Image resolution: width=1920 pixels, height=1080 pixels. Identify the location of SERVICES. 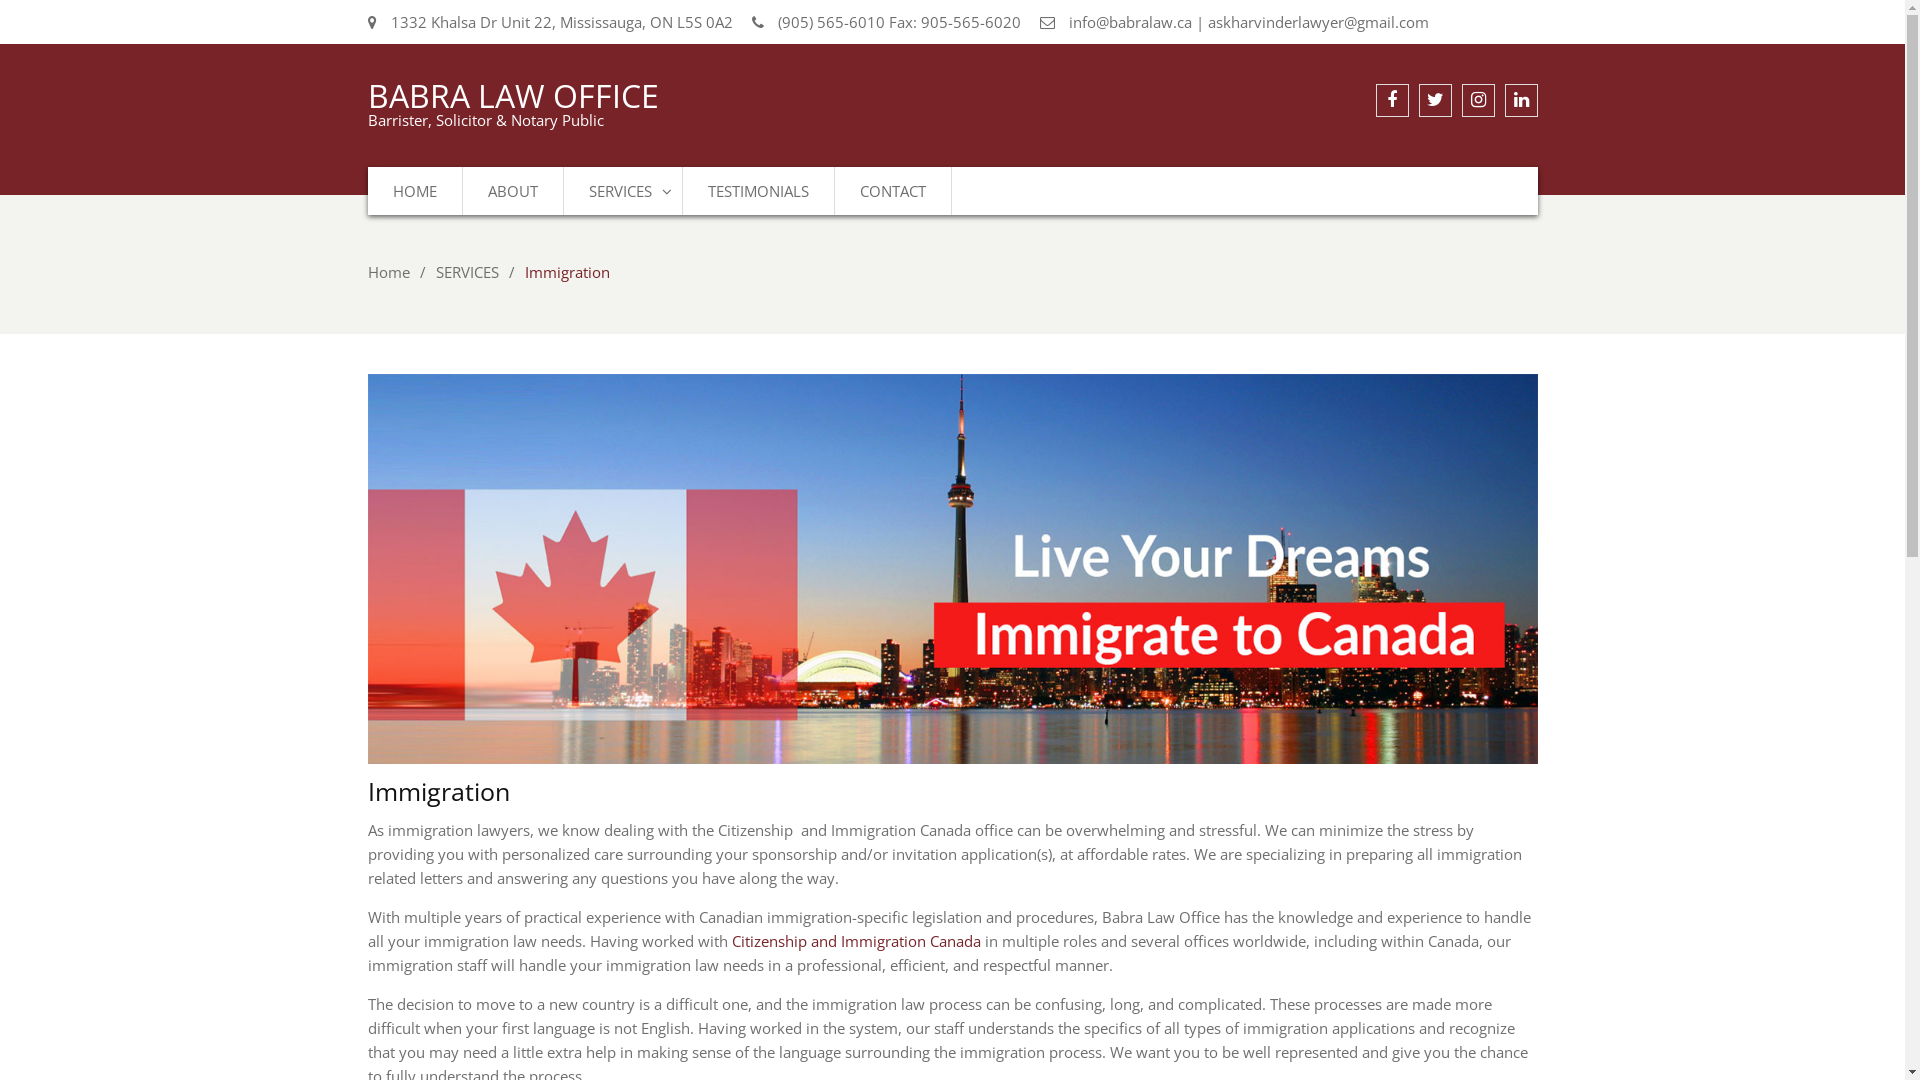
(468, 272).